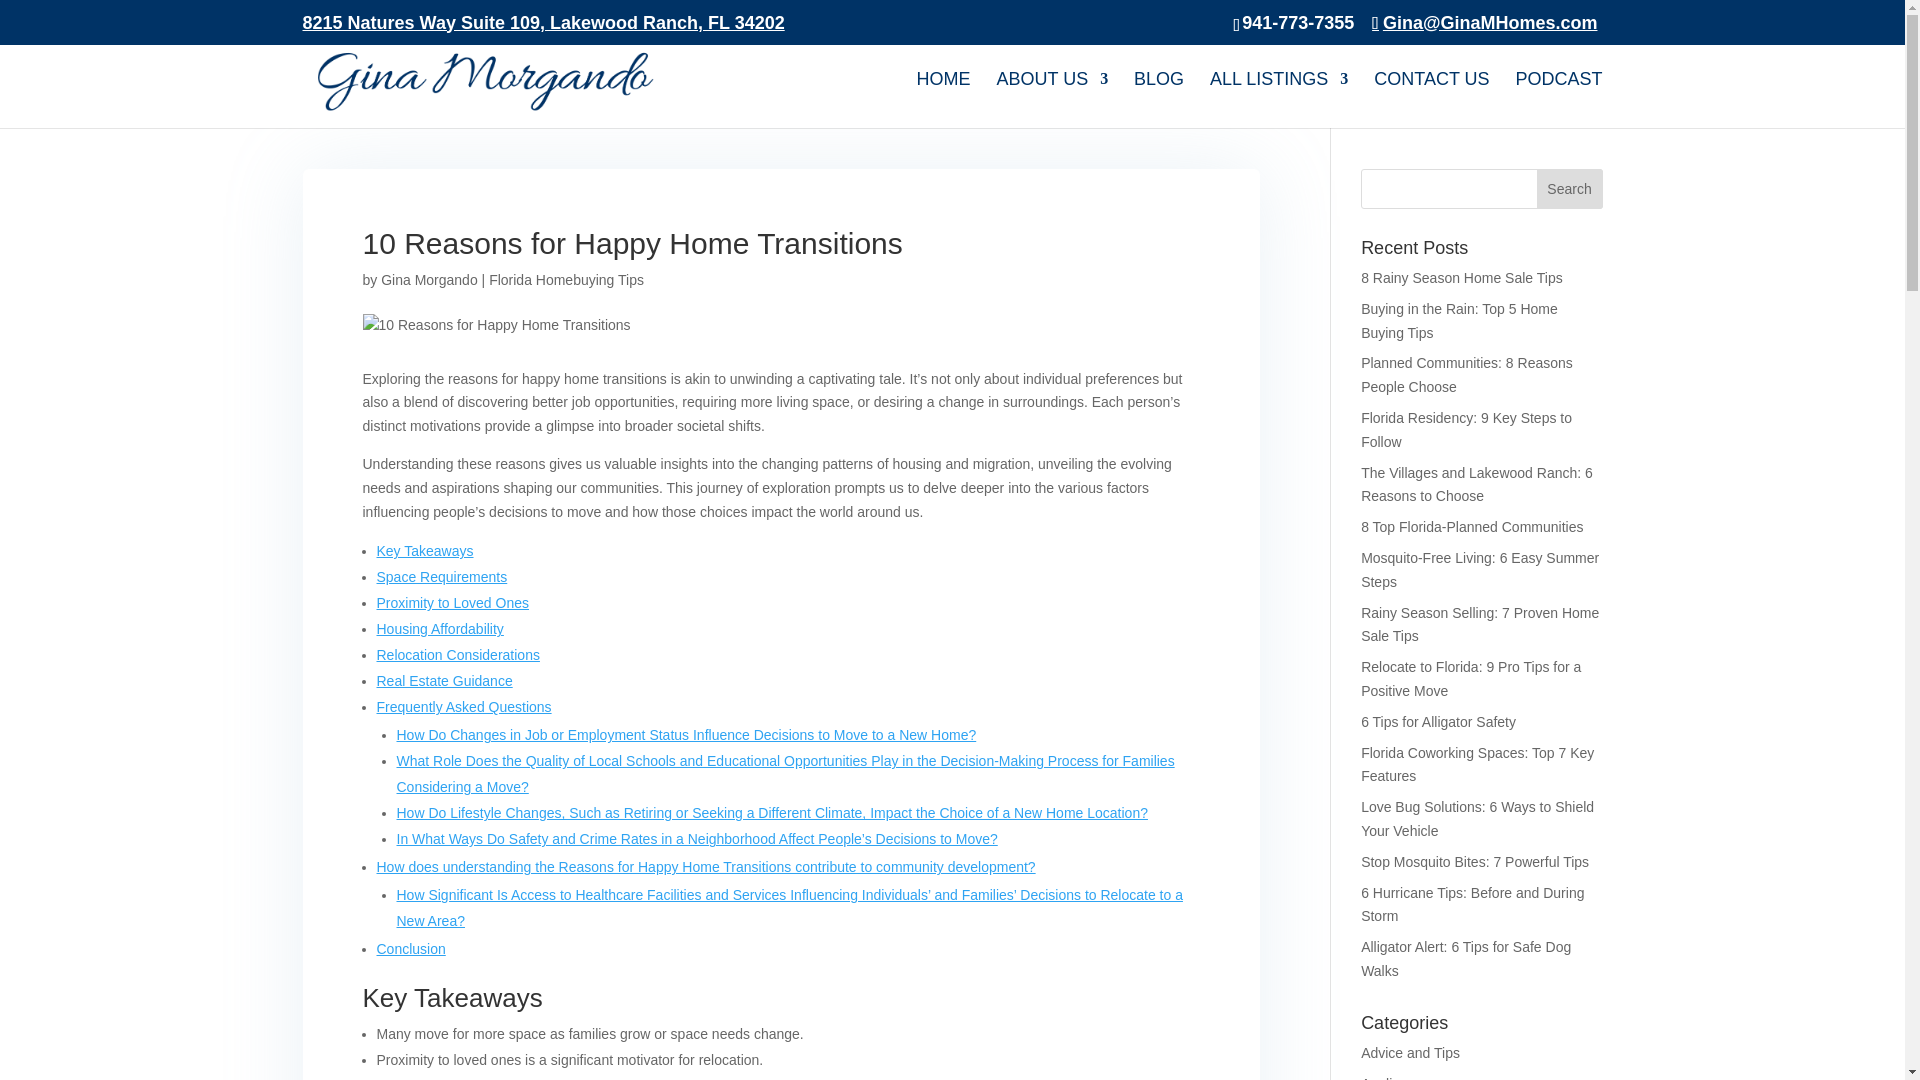  I want to click on Key Takeaways, so click(424, 551).